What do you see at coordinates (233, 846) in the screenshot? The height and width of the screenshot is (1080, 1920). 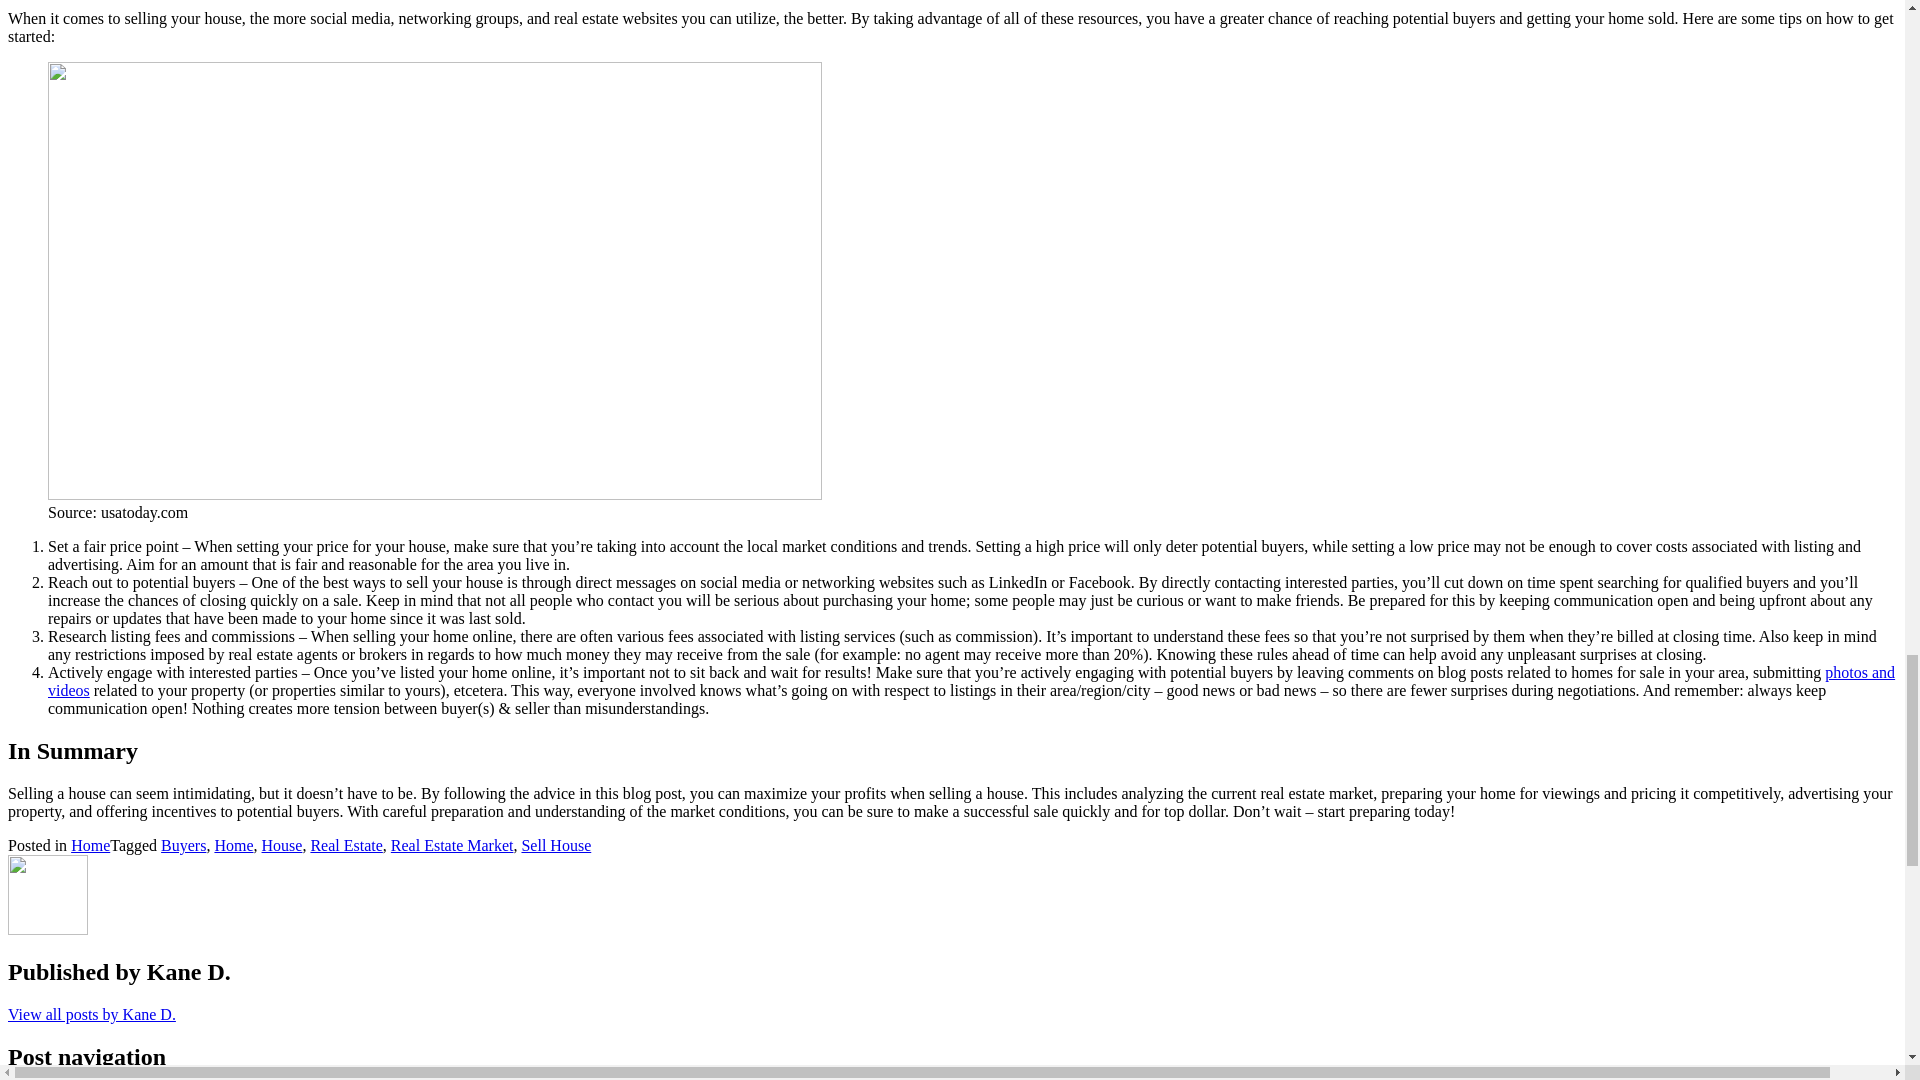 I see `Home` at bounding box center [233, 846].